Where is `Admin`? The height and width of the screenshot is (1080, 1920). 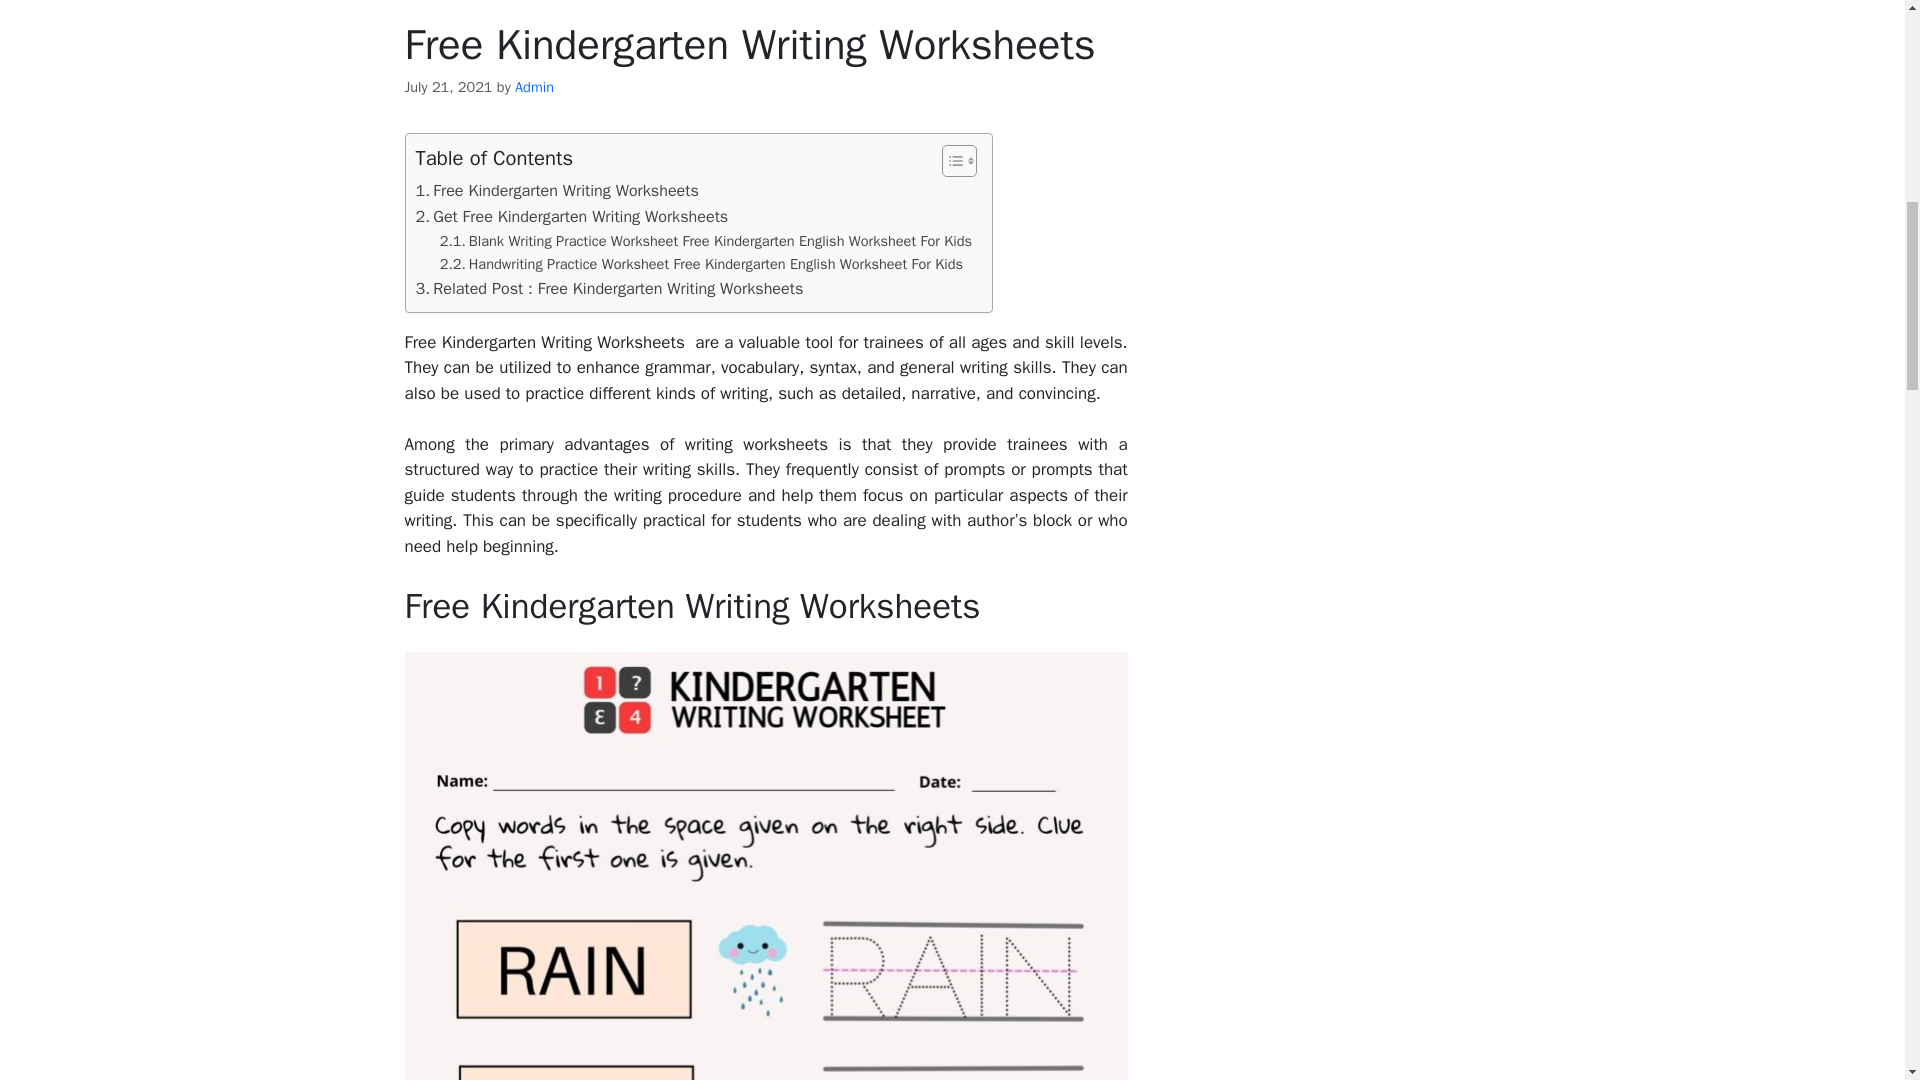 Admin is located at coordinates (534, 86).